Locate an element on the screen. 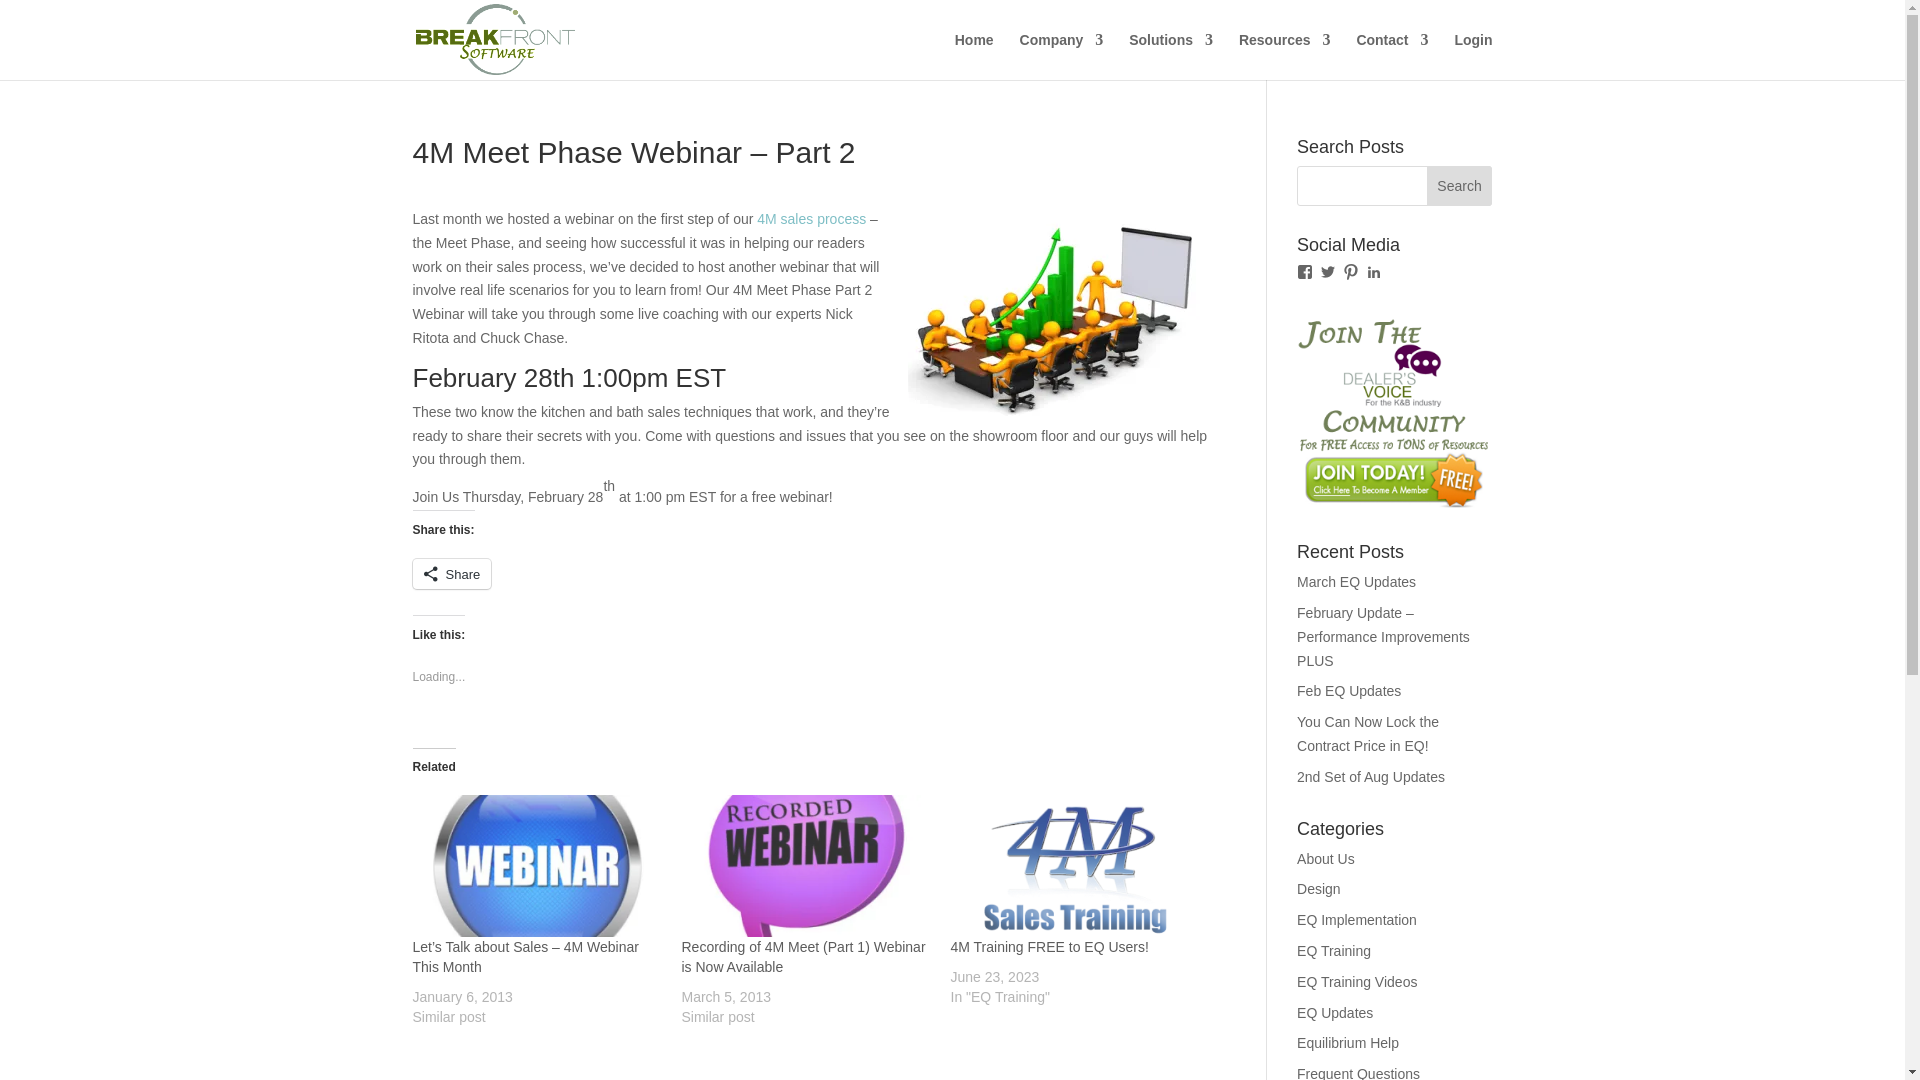  4M sales process is located at coordinates (810, 218).